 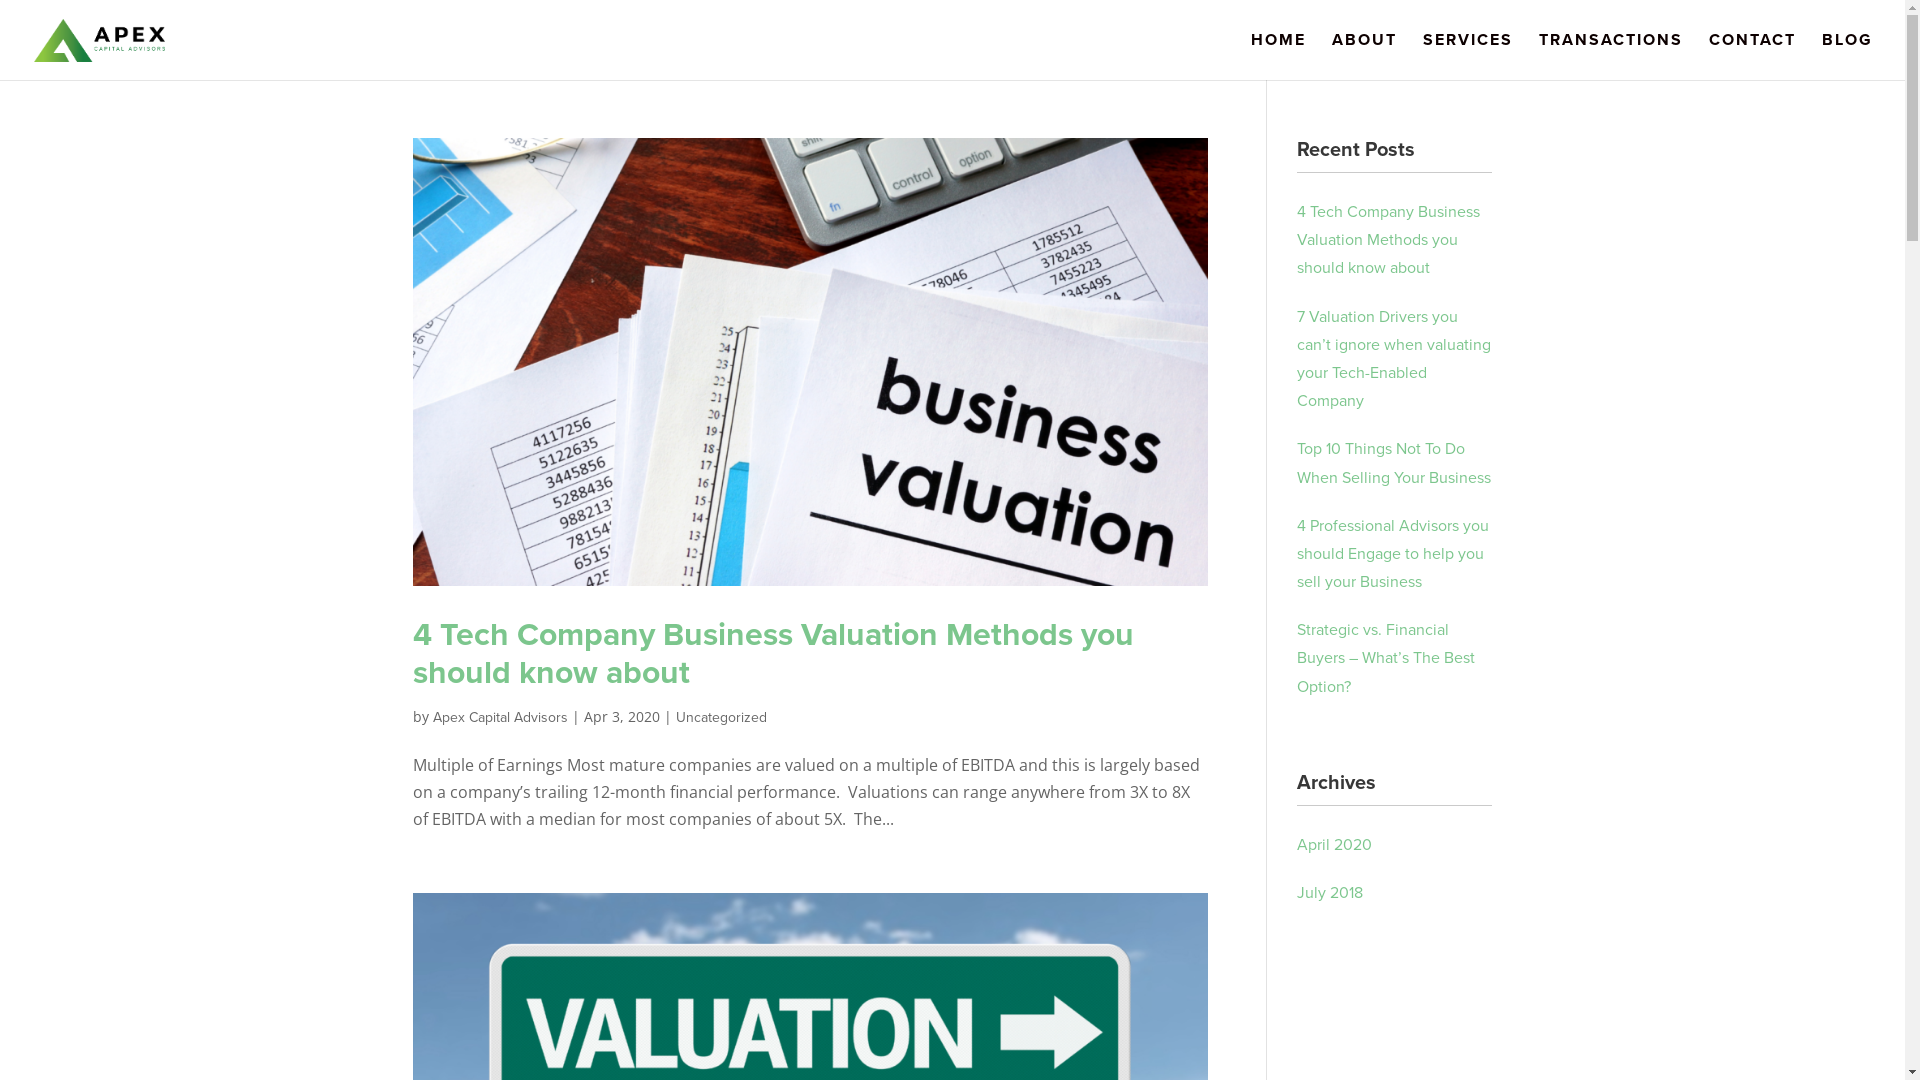 I want to click on BLOG, so click(x=1848, y=56).